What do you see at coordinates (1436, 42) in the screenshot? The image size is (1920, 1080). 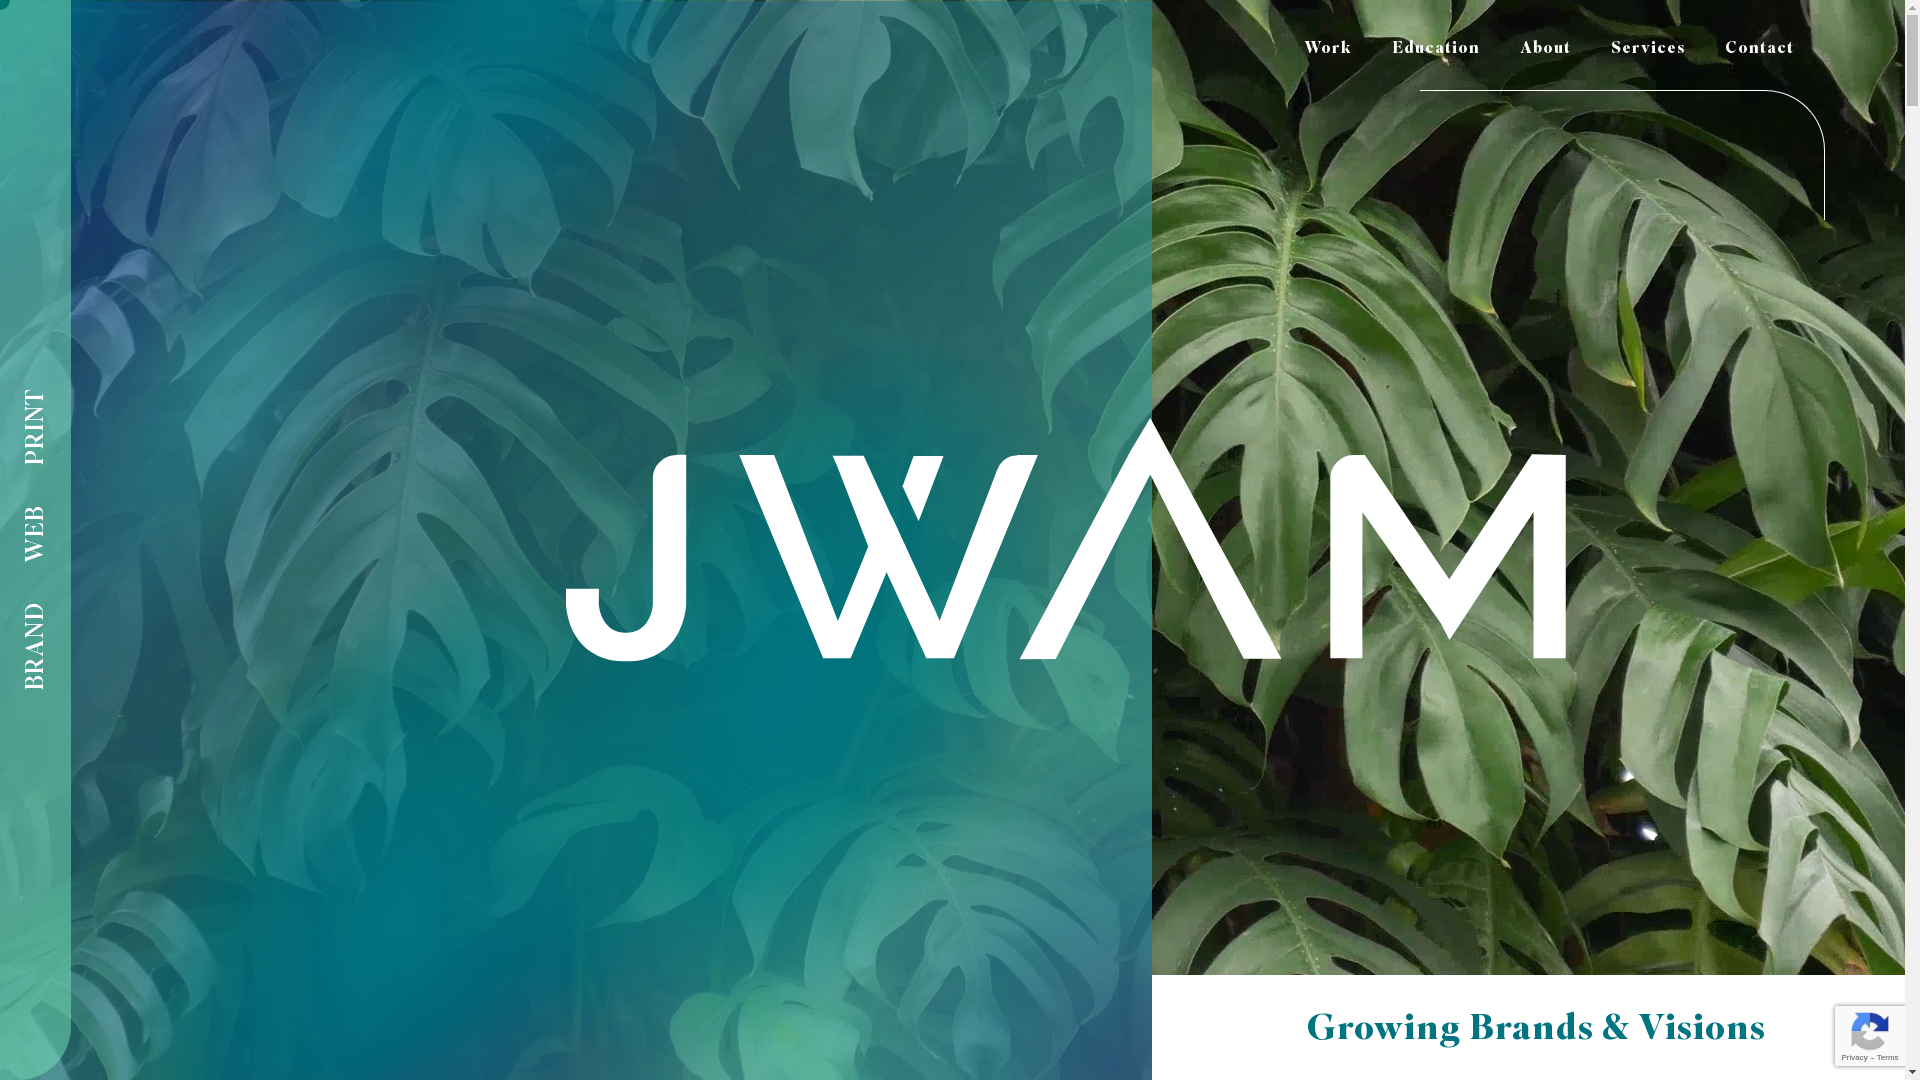 I see `Education` at bounding box center [1436, 42].